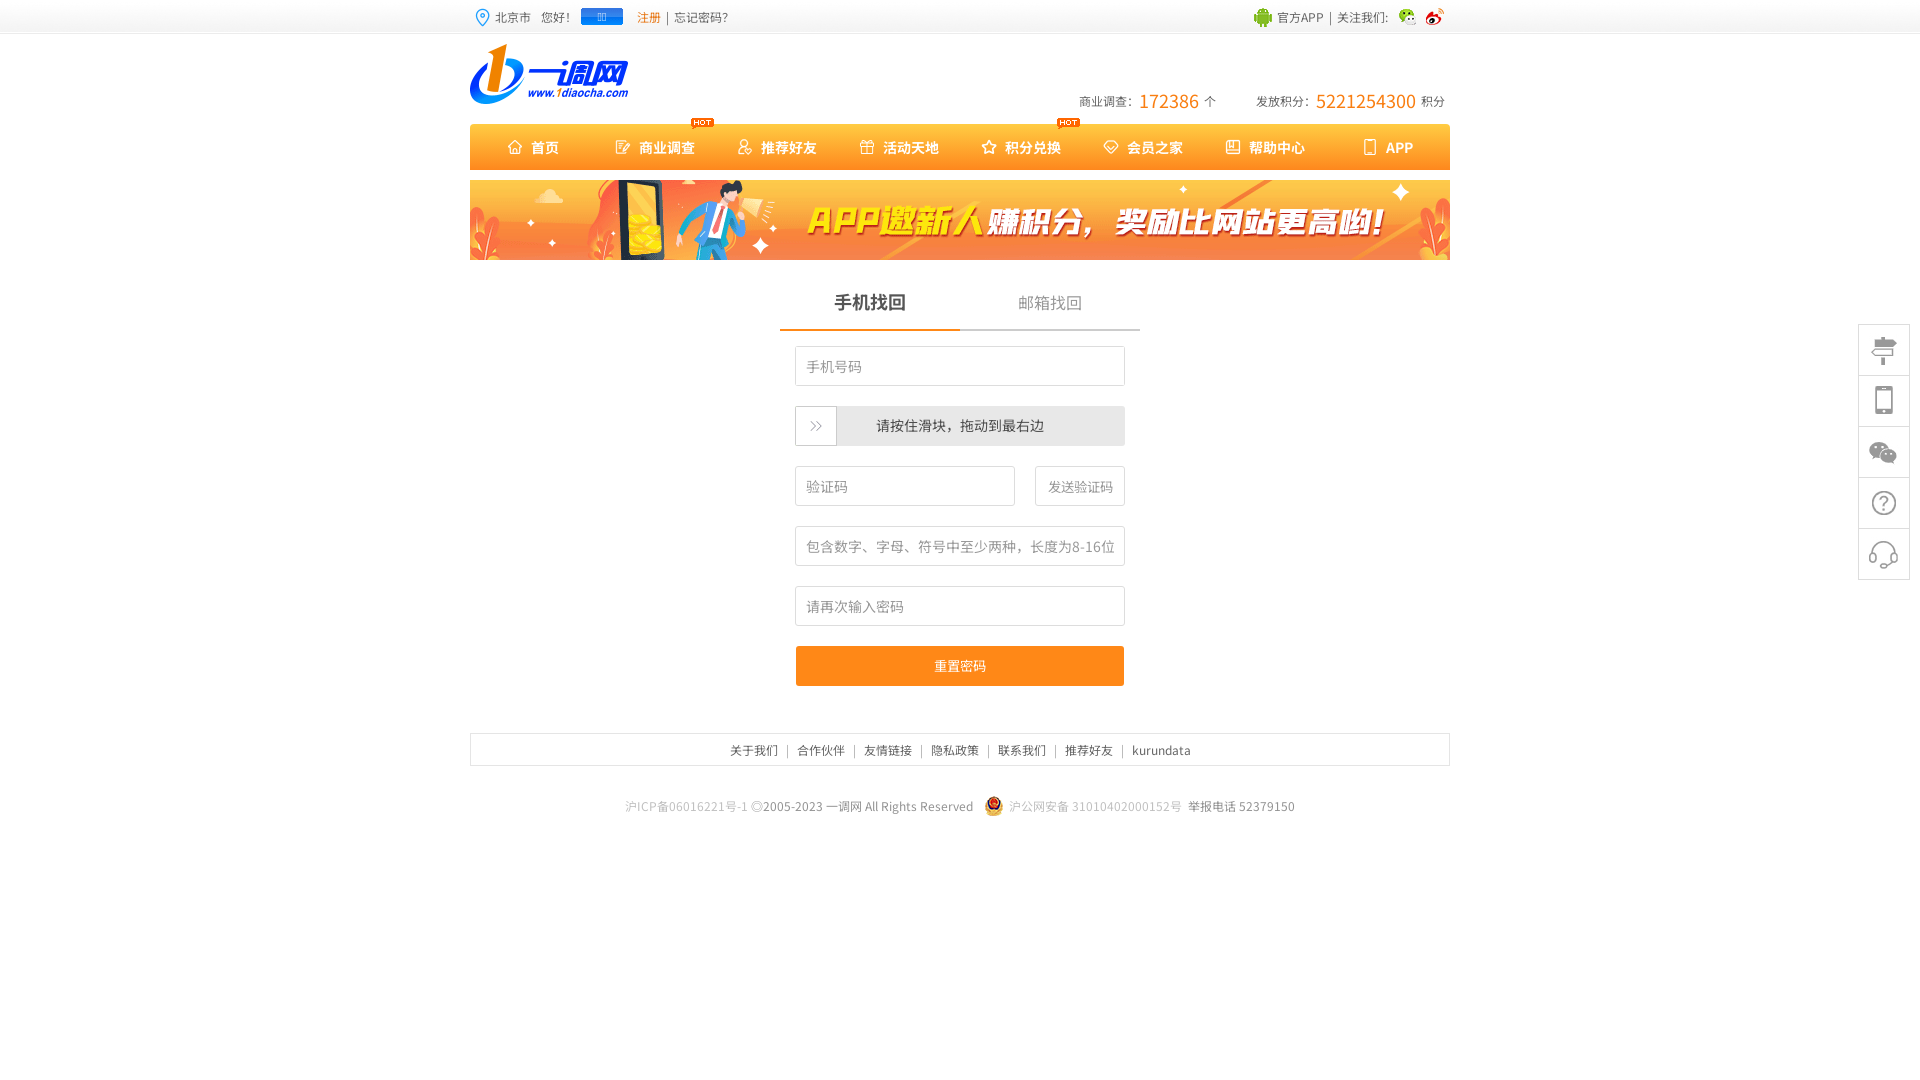  I want to click on logo, so click(550, 74).